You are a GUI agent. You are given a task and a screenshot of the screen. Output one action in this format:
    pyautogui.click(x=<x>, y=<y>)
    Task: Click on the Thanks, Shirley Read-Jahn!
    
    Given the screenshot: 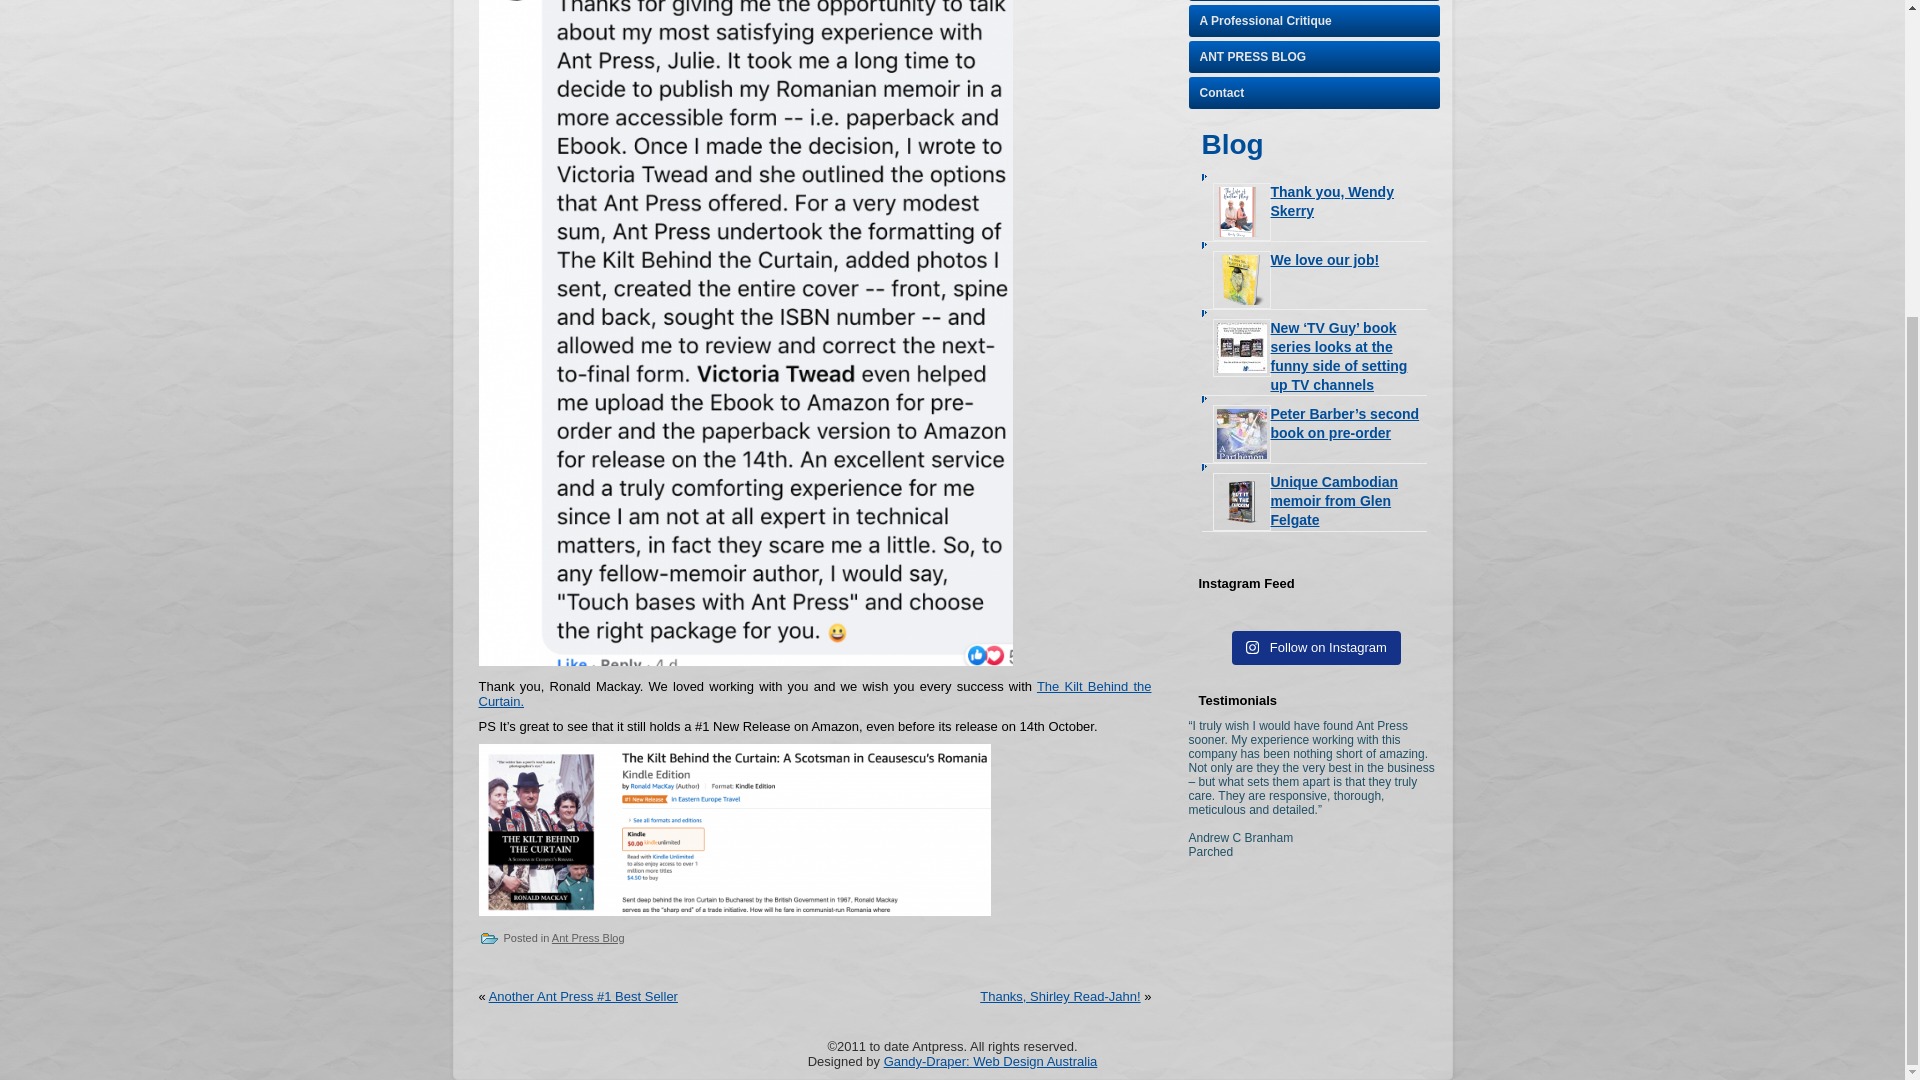 What is the action you would take?
    pyautogui.click(x=1060, y=996)
    